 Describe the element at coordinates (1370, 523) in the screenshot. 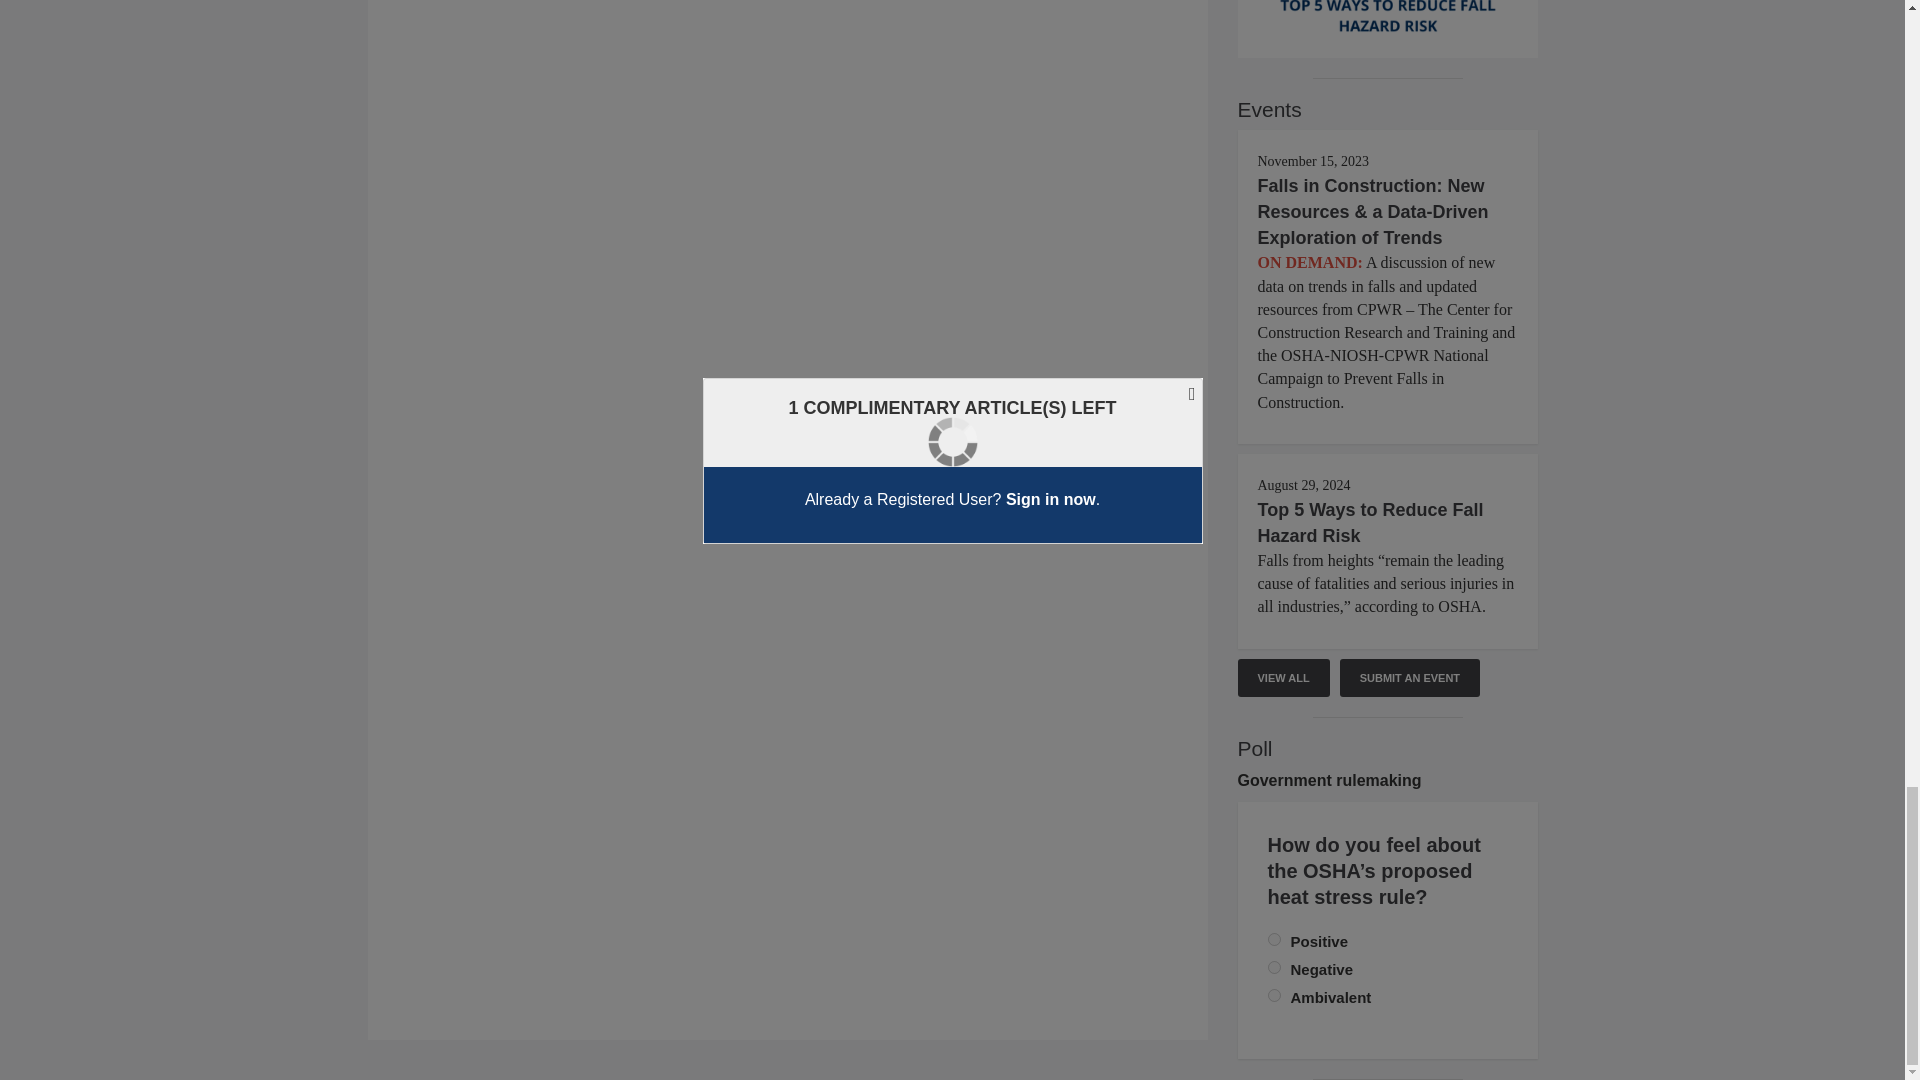

I see `Top 5 Ways to Reduce Fall Hazard Risk` at that location.